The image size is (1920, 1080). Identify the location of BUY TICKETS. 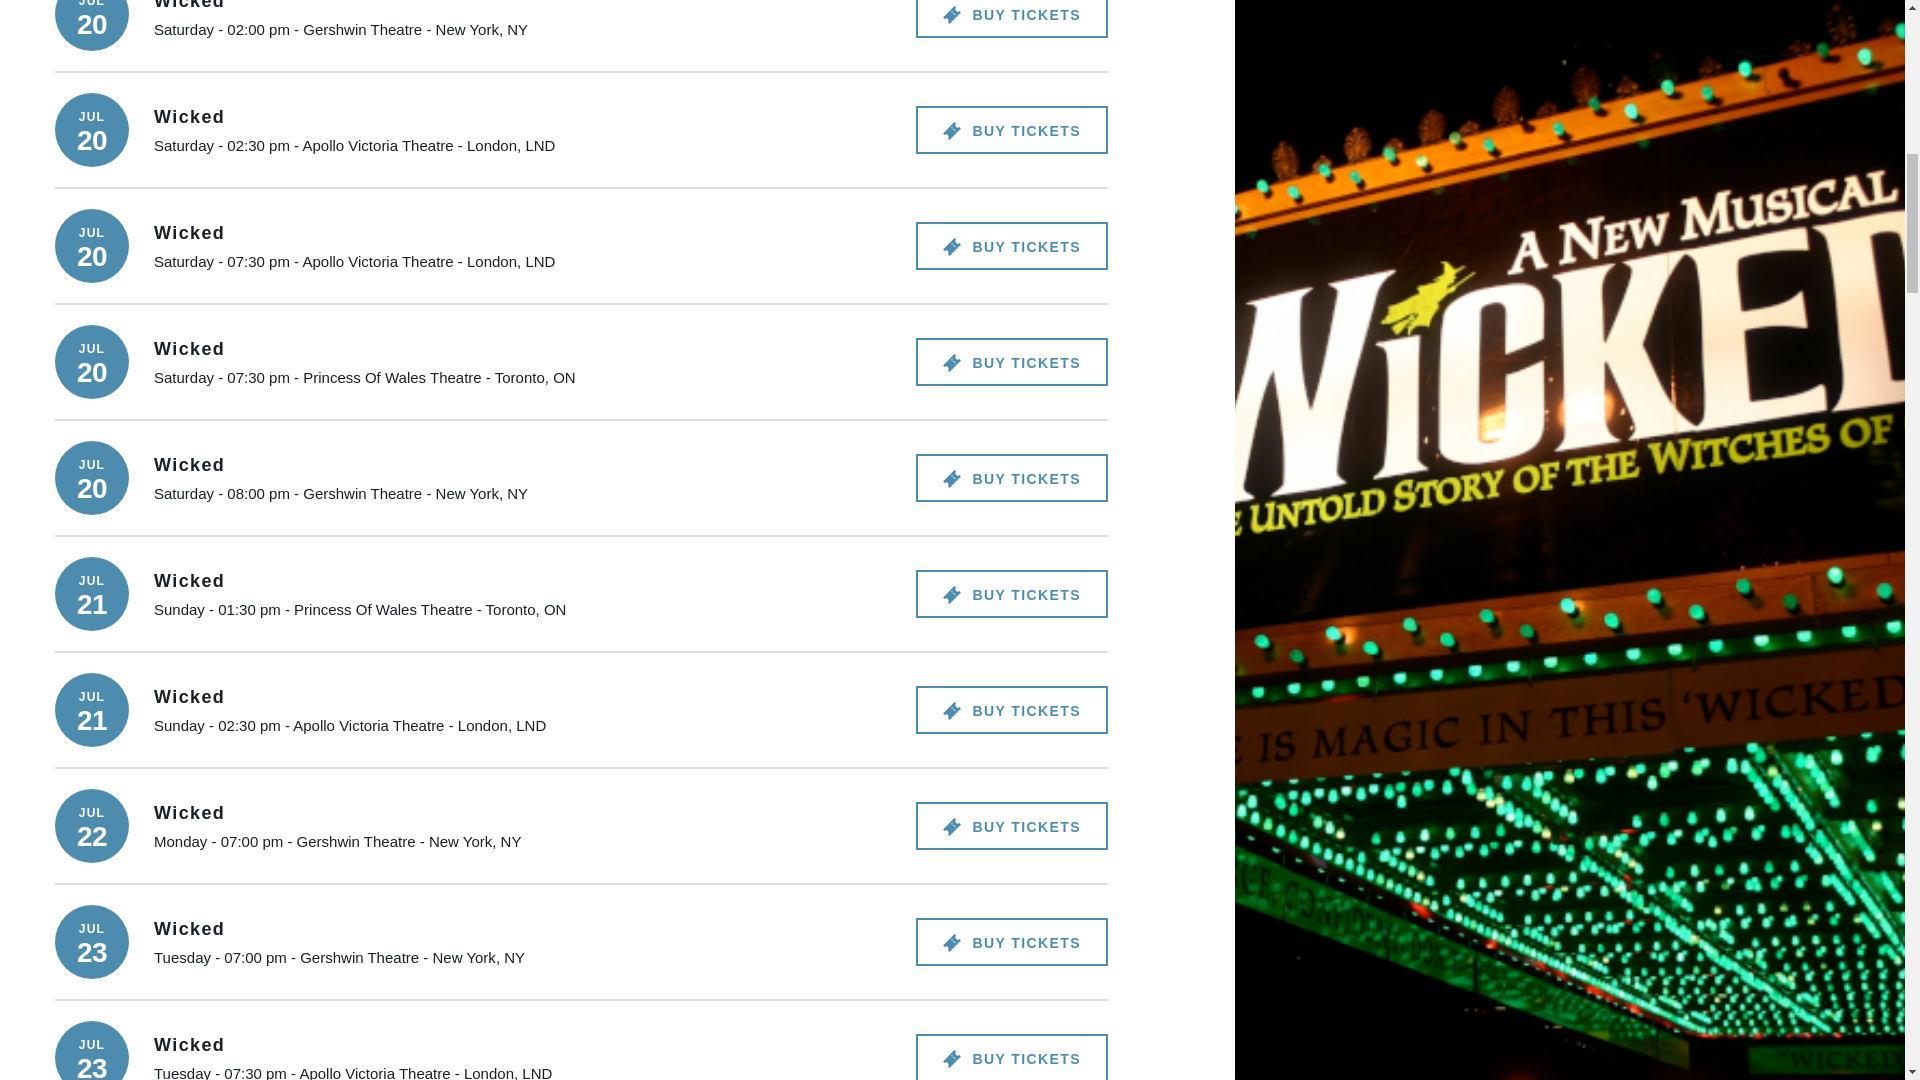
(1011, 478).